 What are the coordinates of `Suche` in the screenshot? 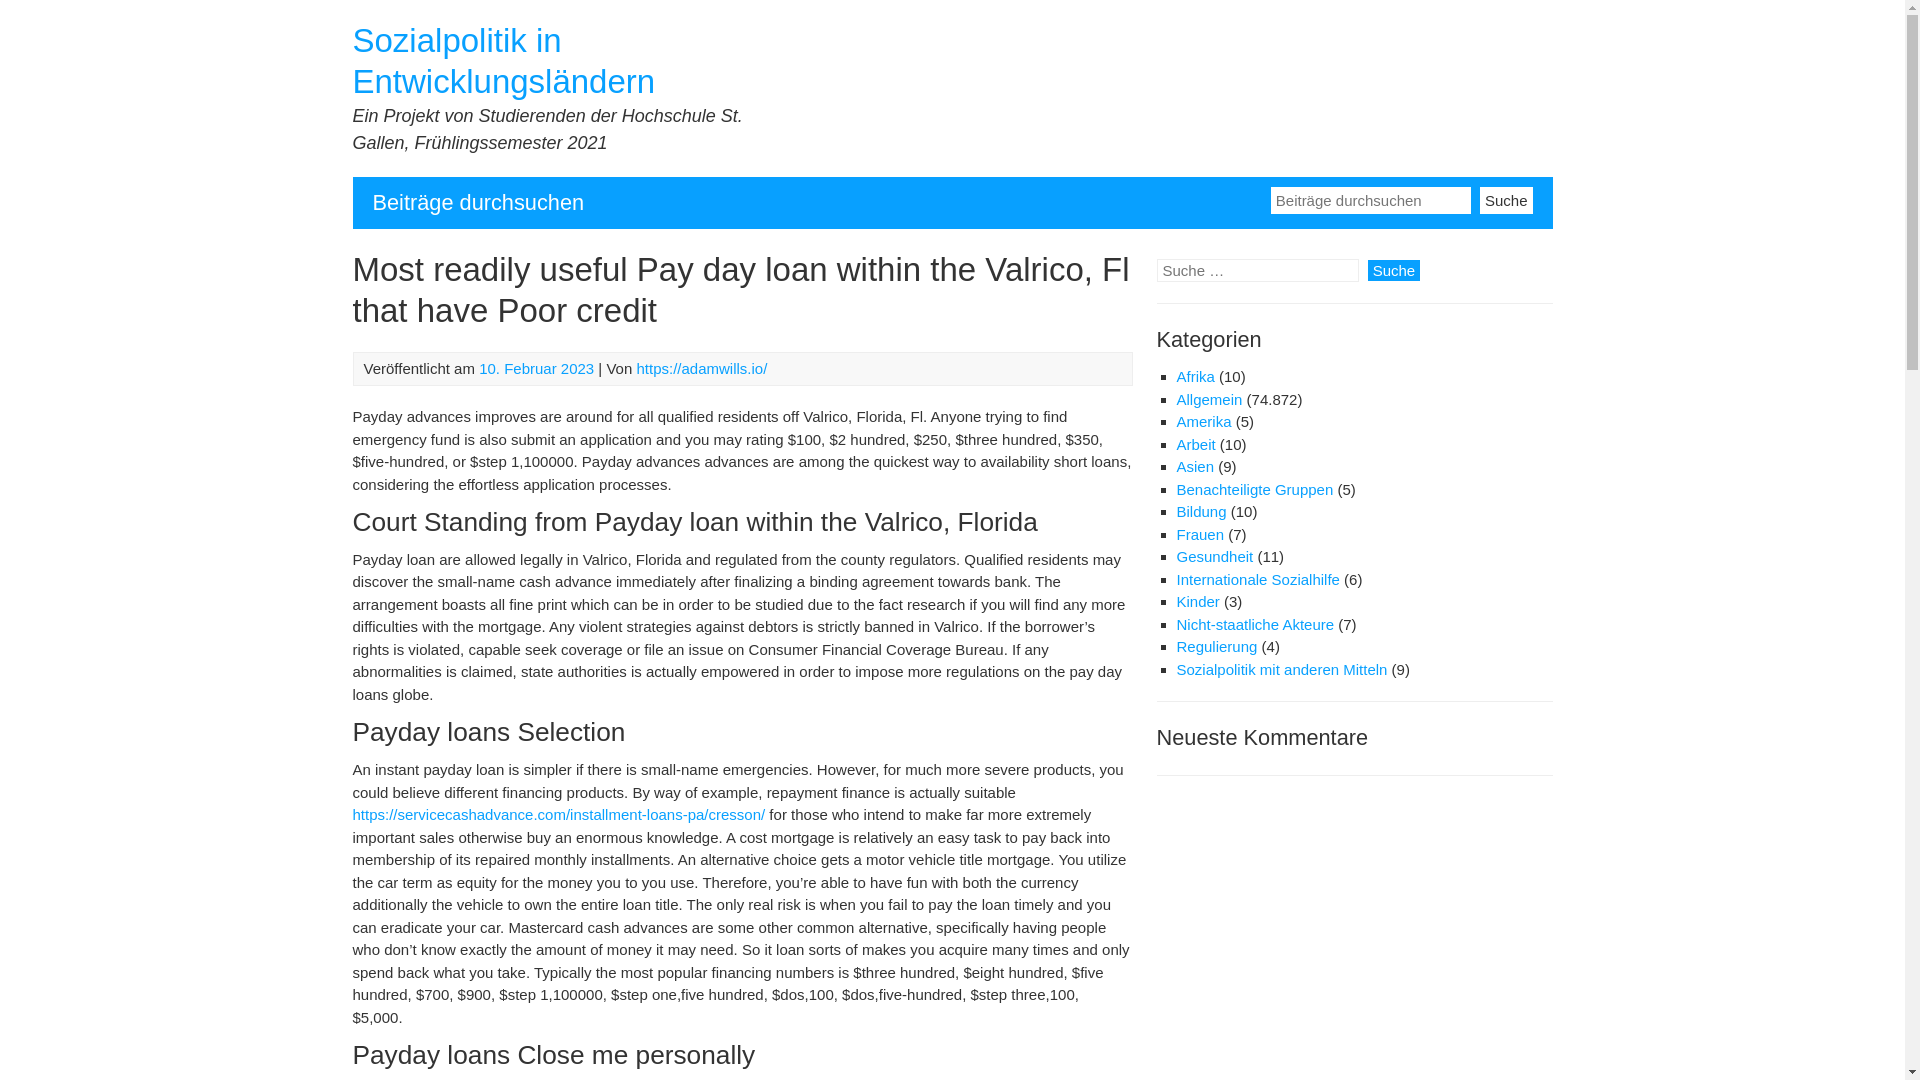 It's located at (1394, 270).